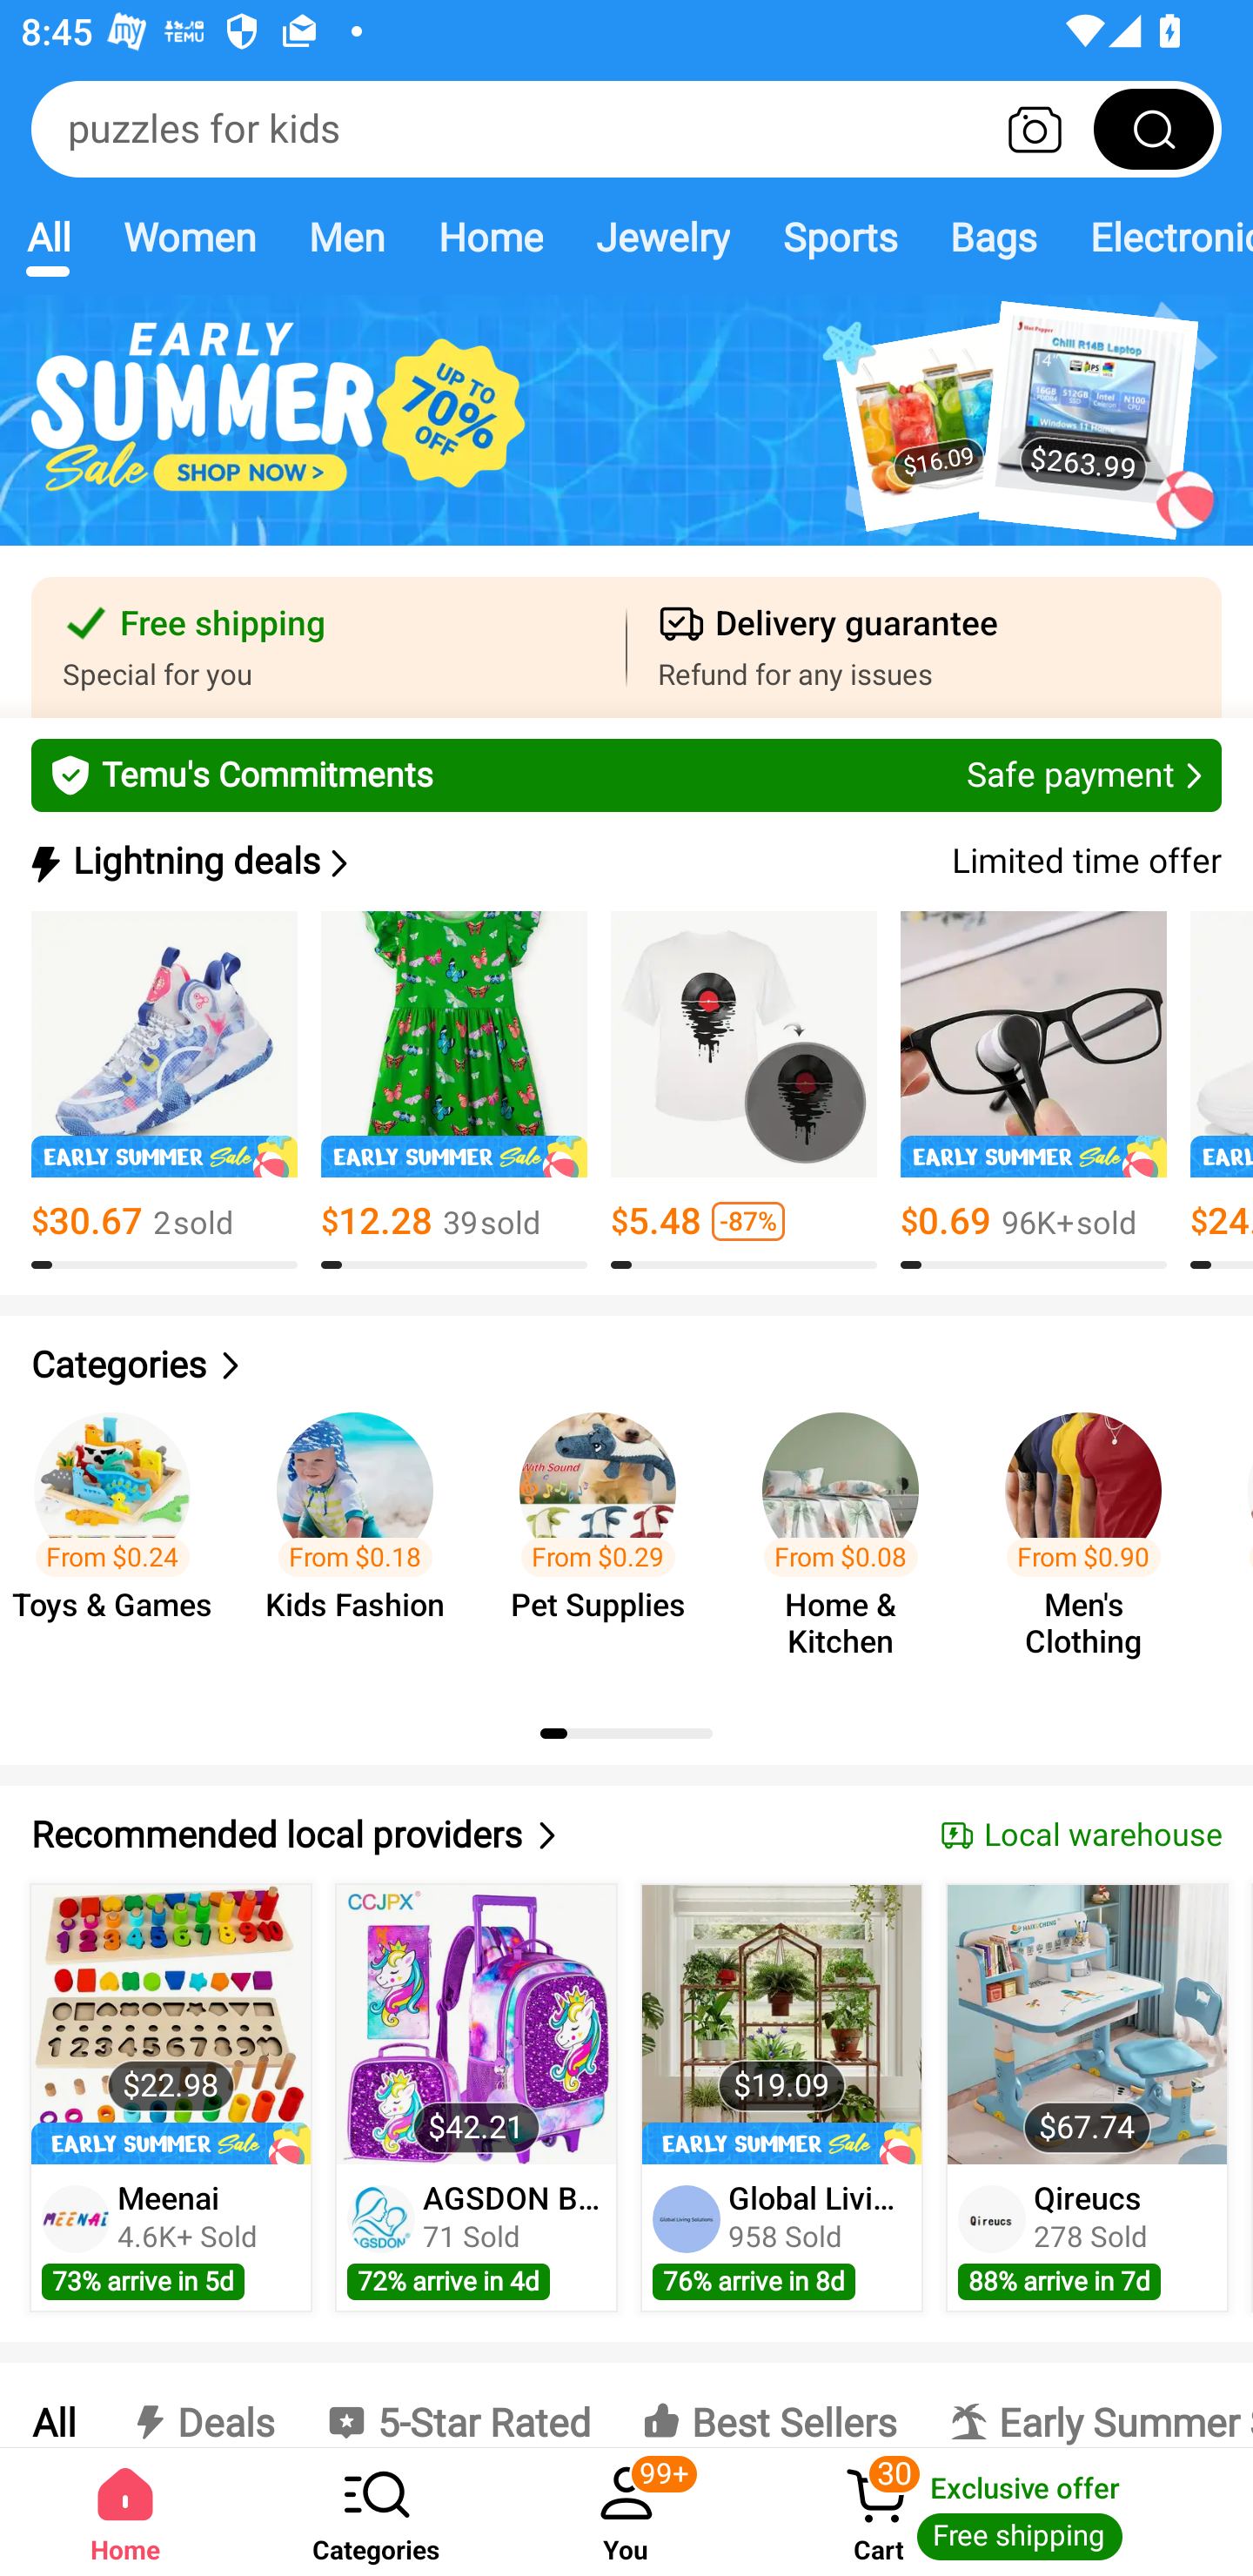  What do you see at coordinates (626, 1365) in the screenshot?
I see `Categories` at bounding box center [626, 1365].